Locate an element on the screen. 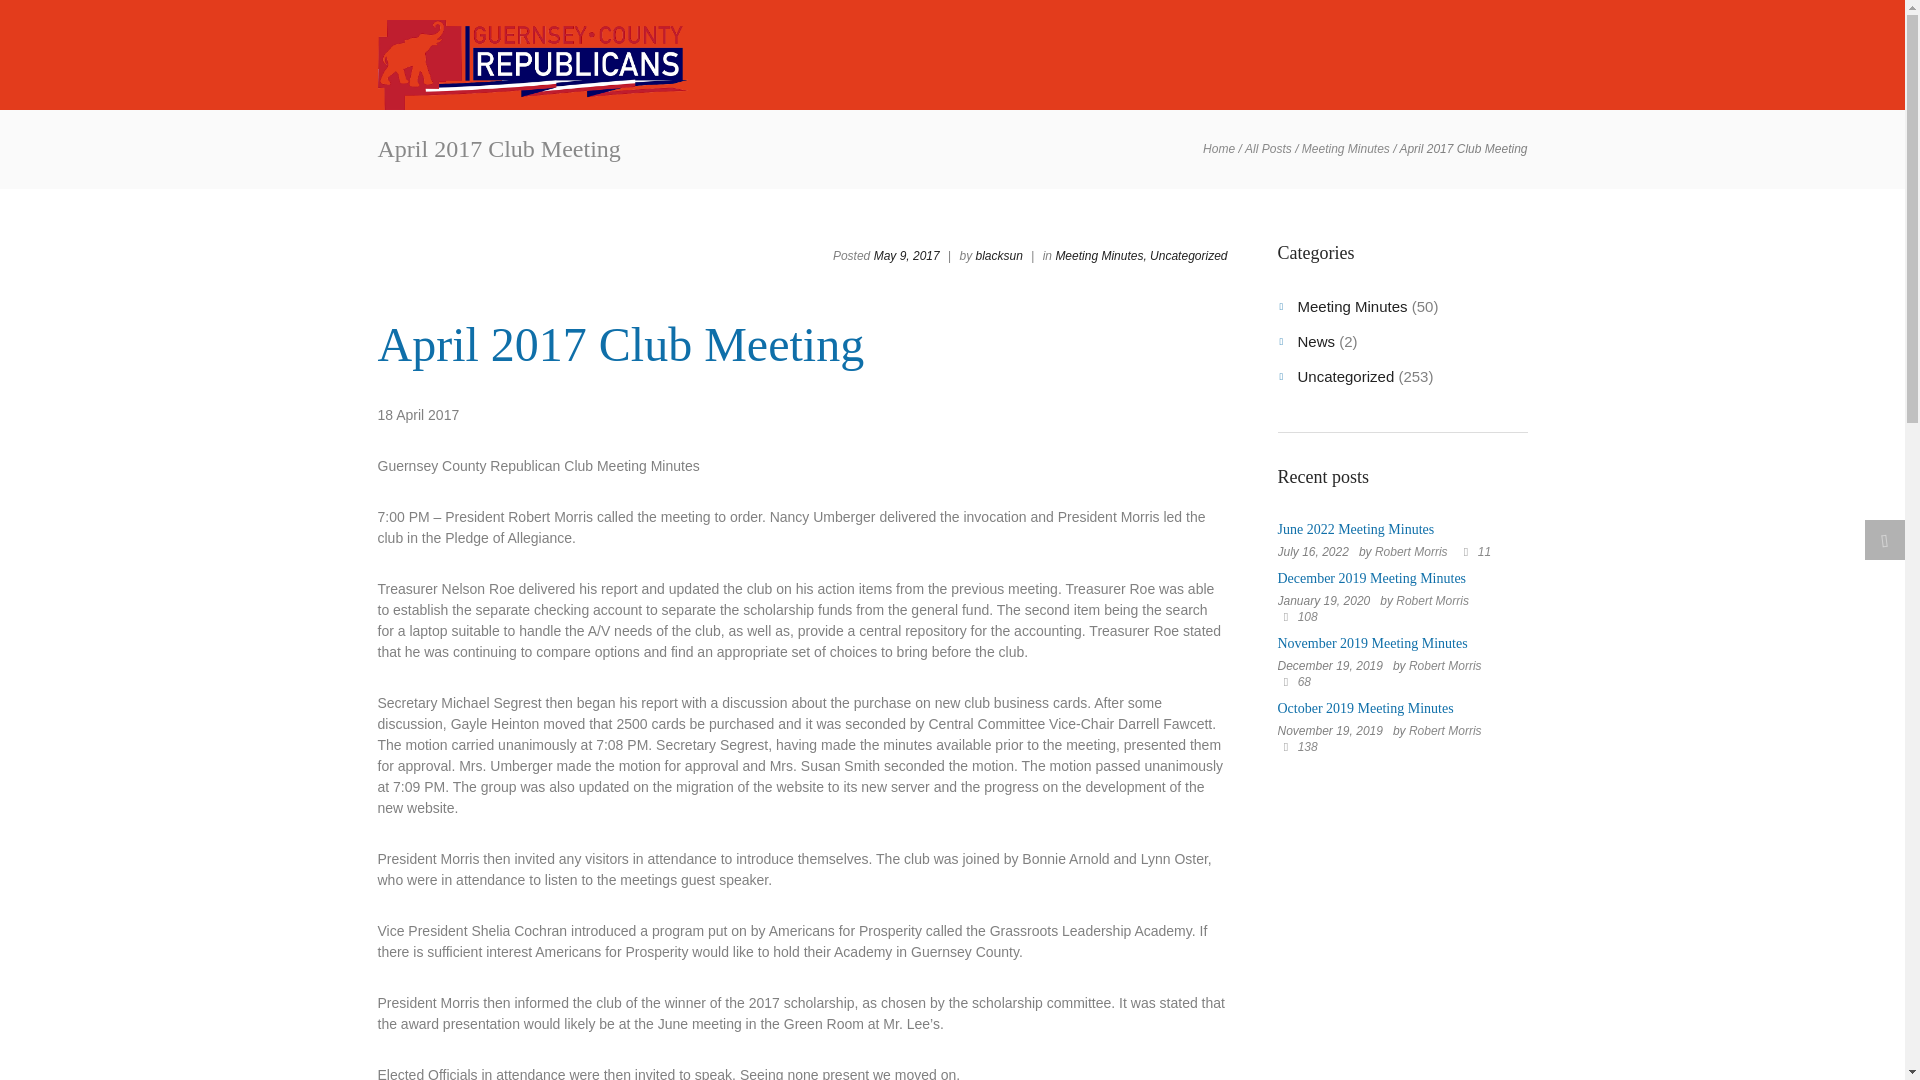  Meeting Minutes is located at coordinates (1346, 149).